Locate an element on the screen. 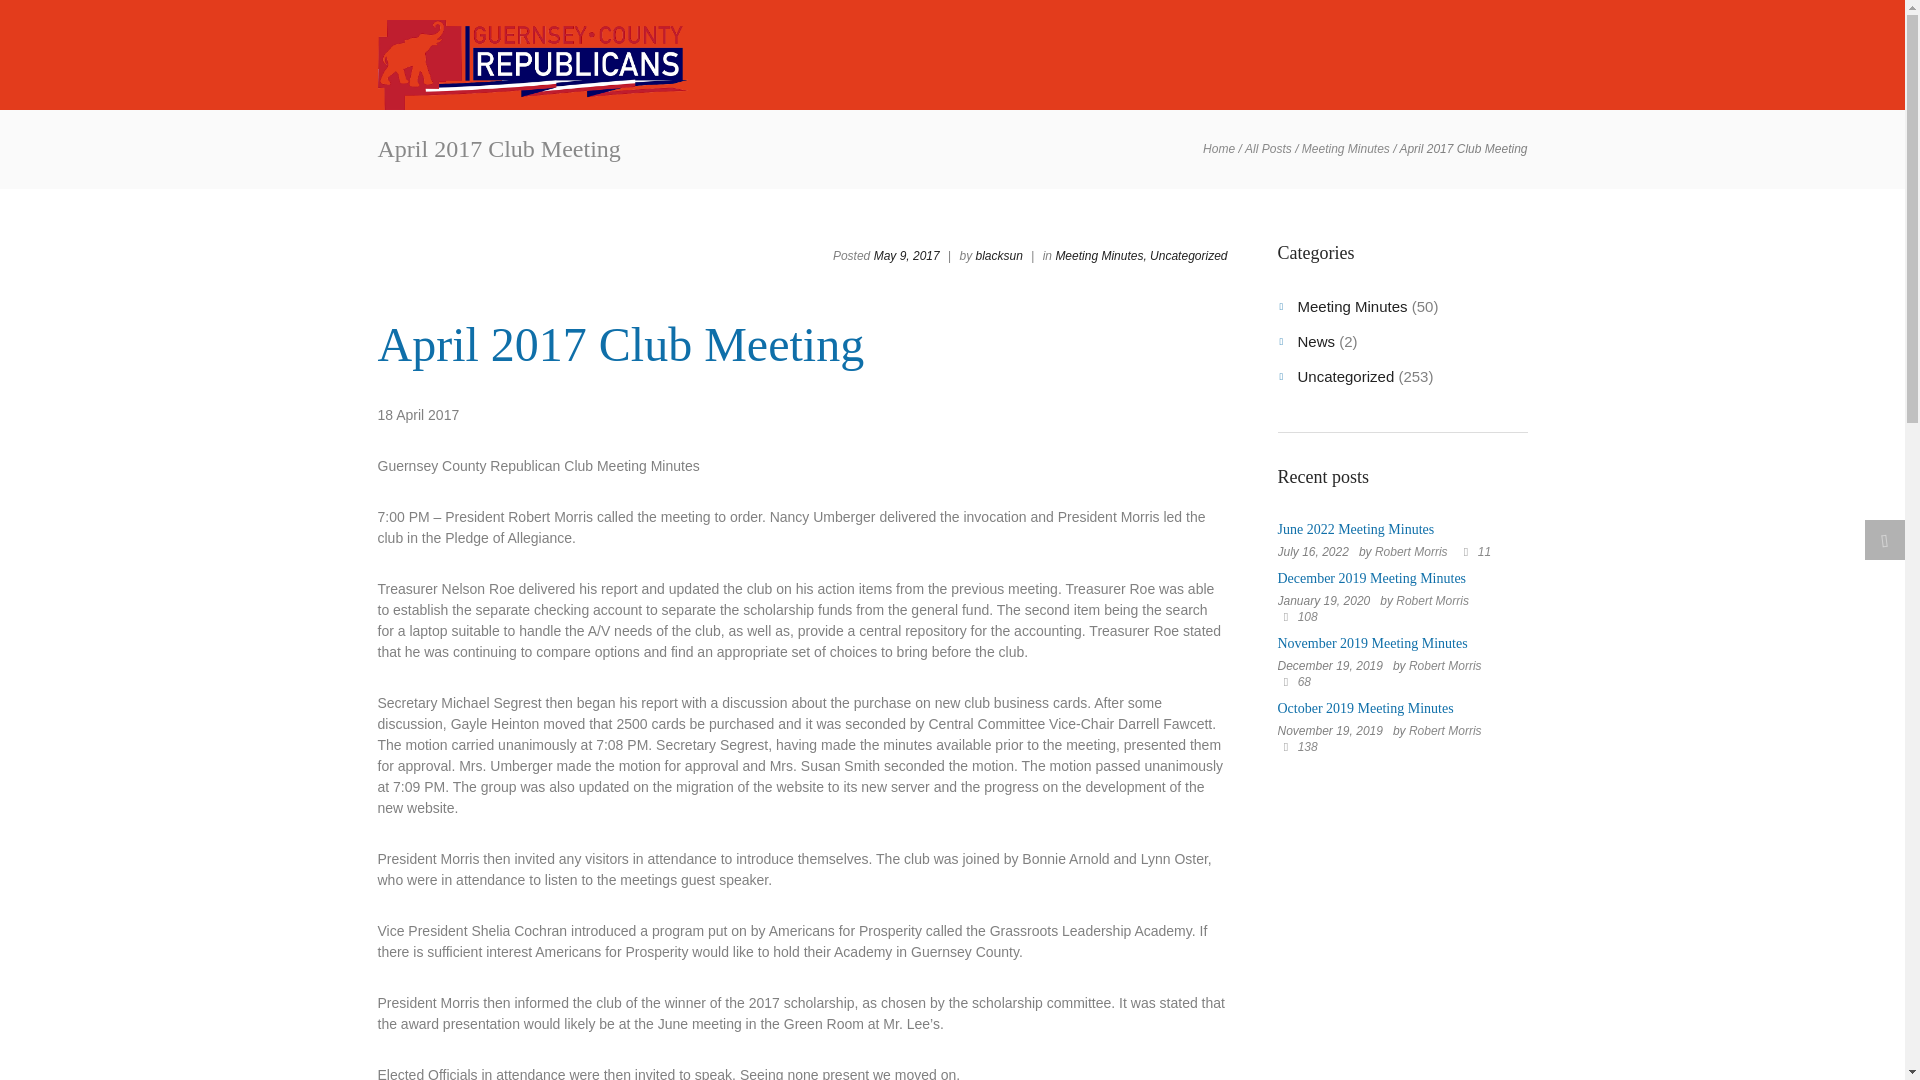  Meeting Minutes is located at coordinates (1346, 149).